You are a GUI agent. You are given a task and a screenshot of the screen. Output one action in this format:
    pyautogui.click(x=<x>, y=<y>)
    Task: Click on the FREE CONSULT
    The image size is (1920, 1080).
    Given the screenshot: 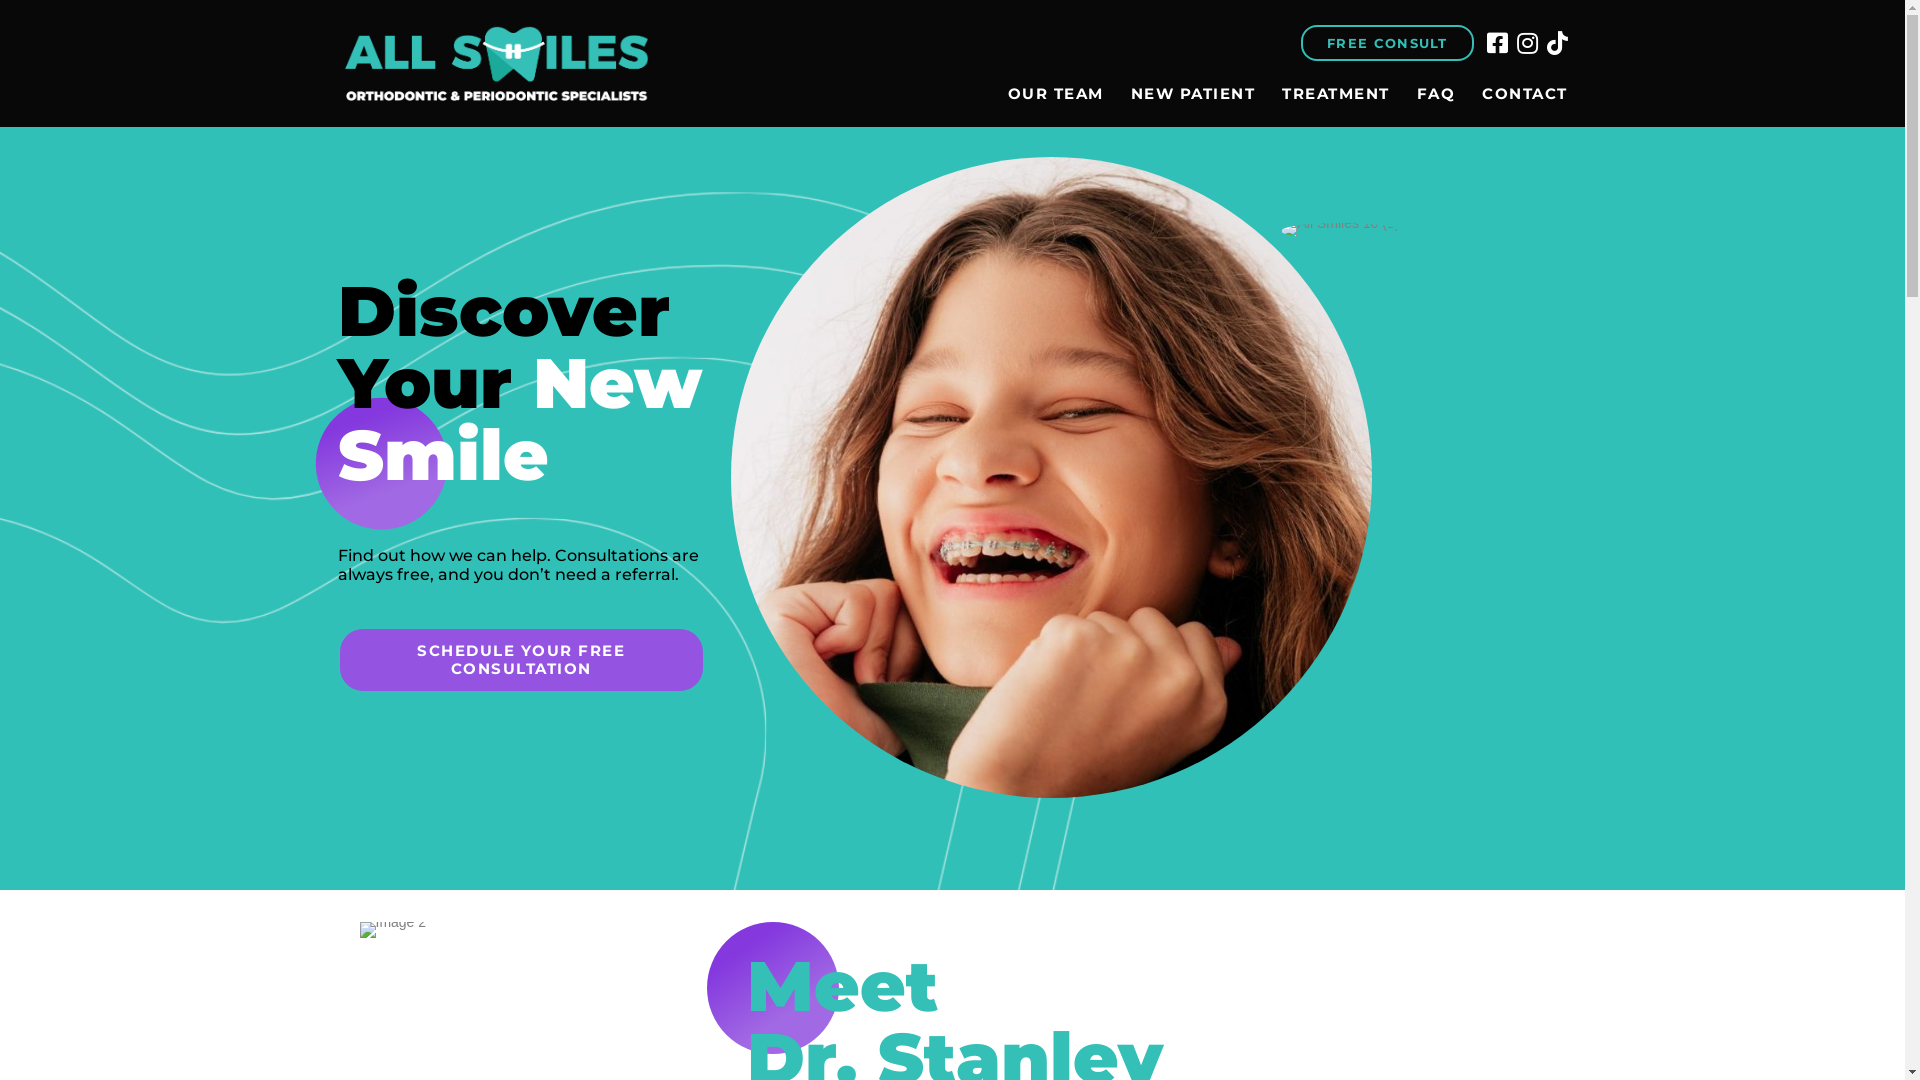 What is the action you would take?
    pyautogui.click(x=1388, y=43)
    